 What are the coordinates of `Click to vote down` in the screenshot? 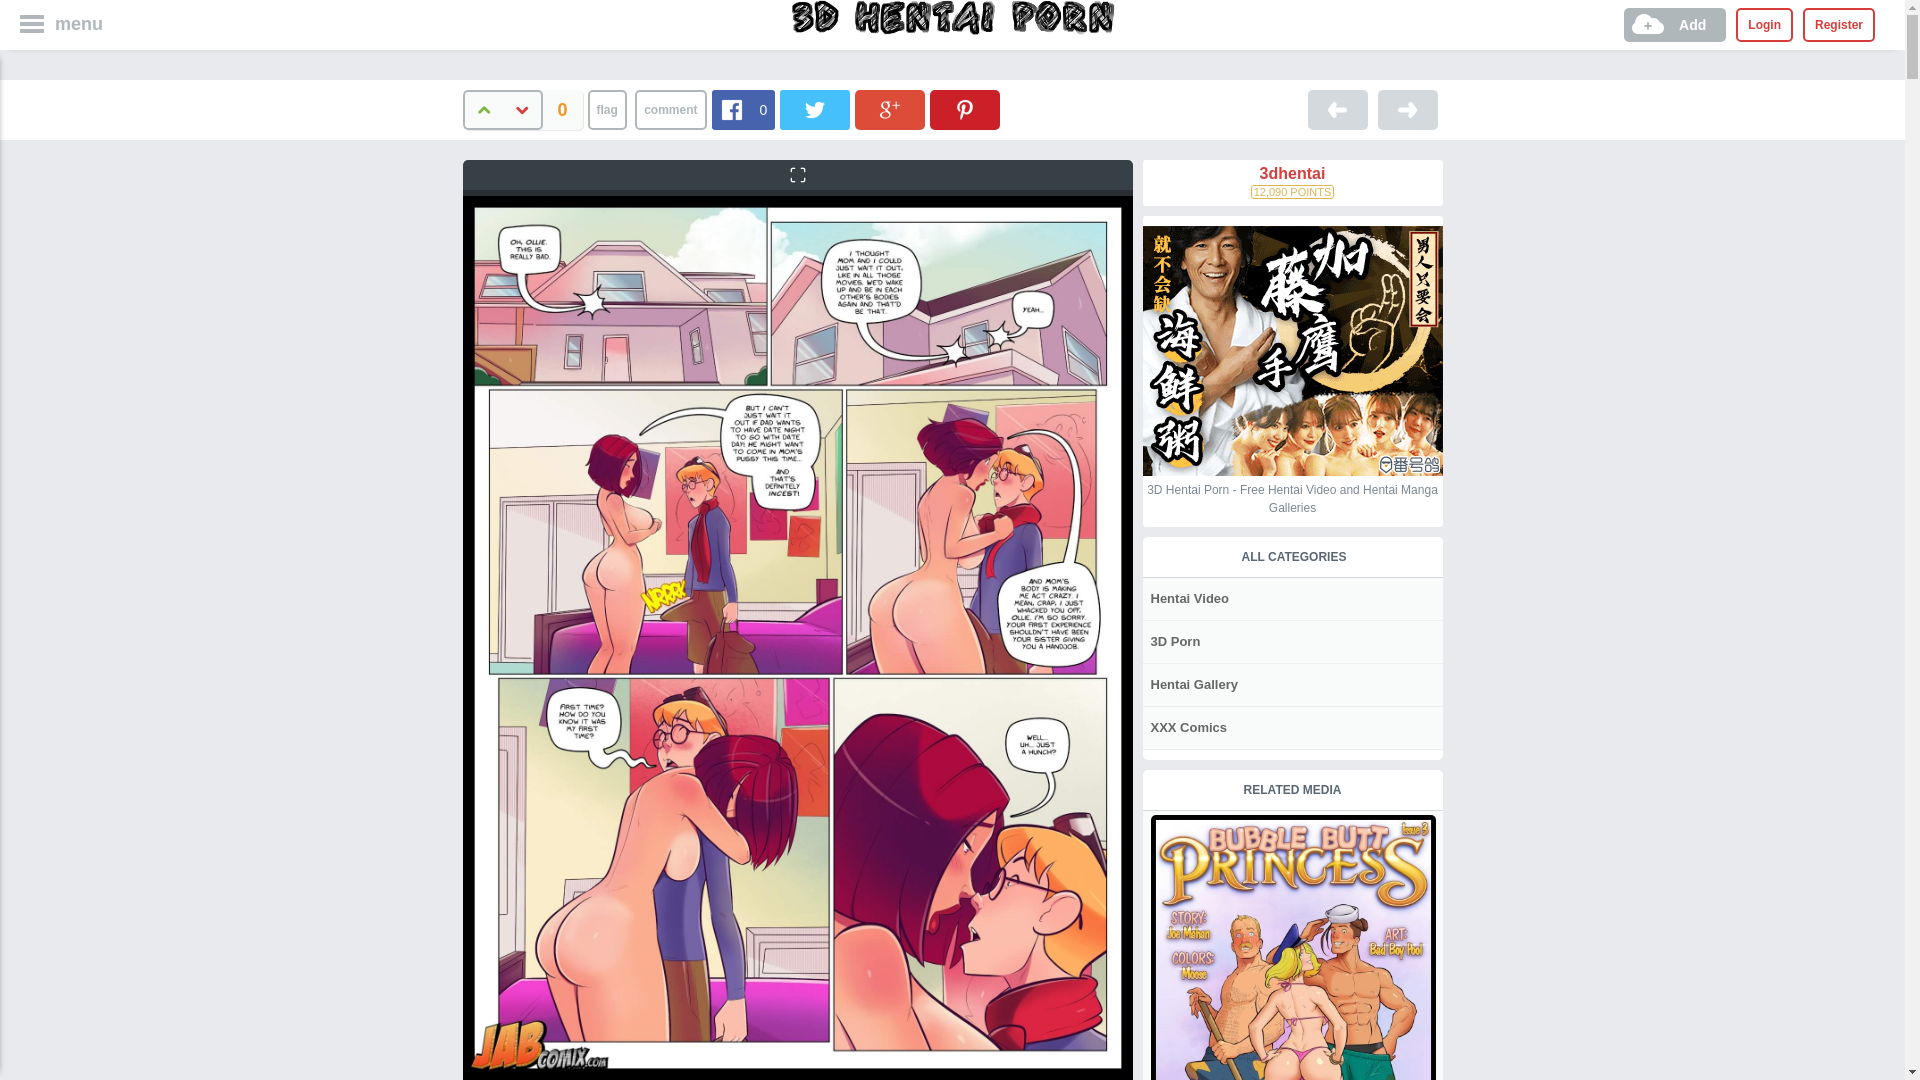 It's located at (522, 110).